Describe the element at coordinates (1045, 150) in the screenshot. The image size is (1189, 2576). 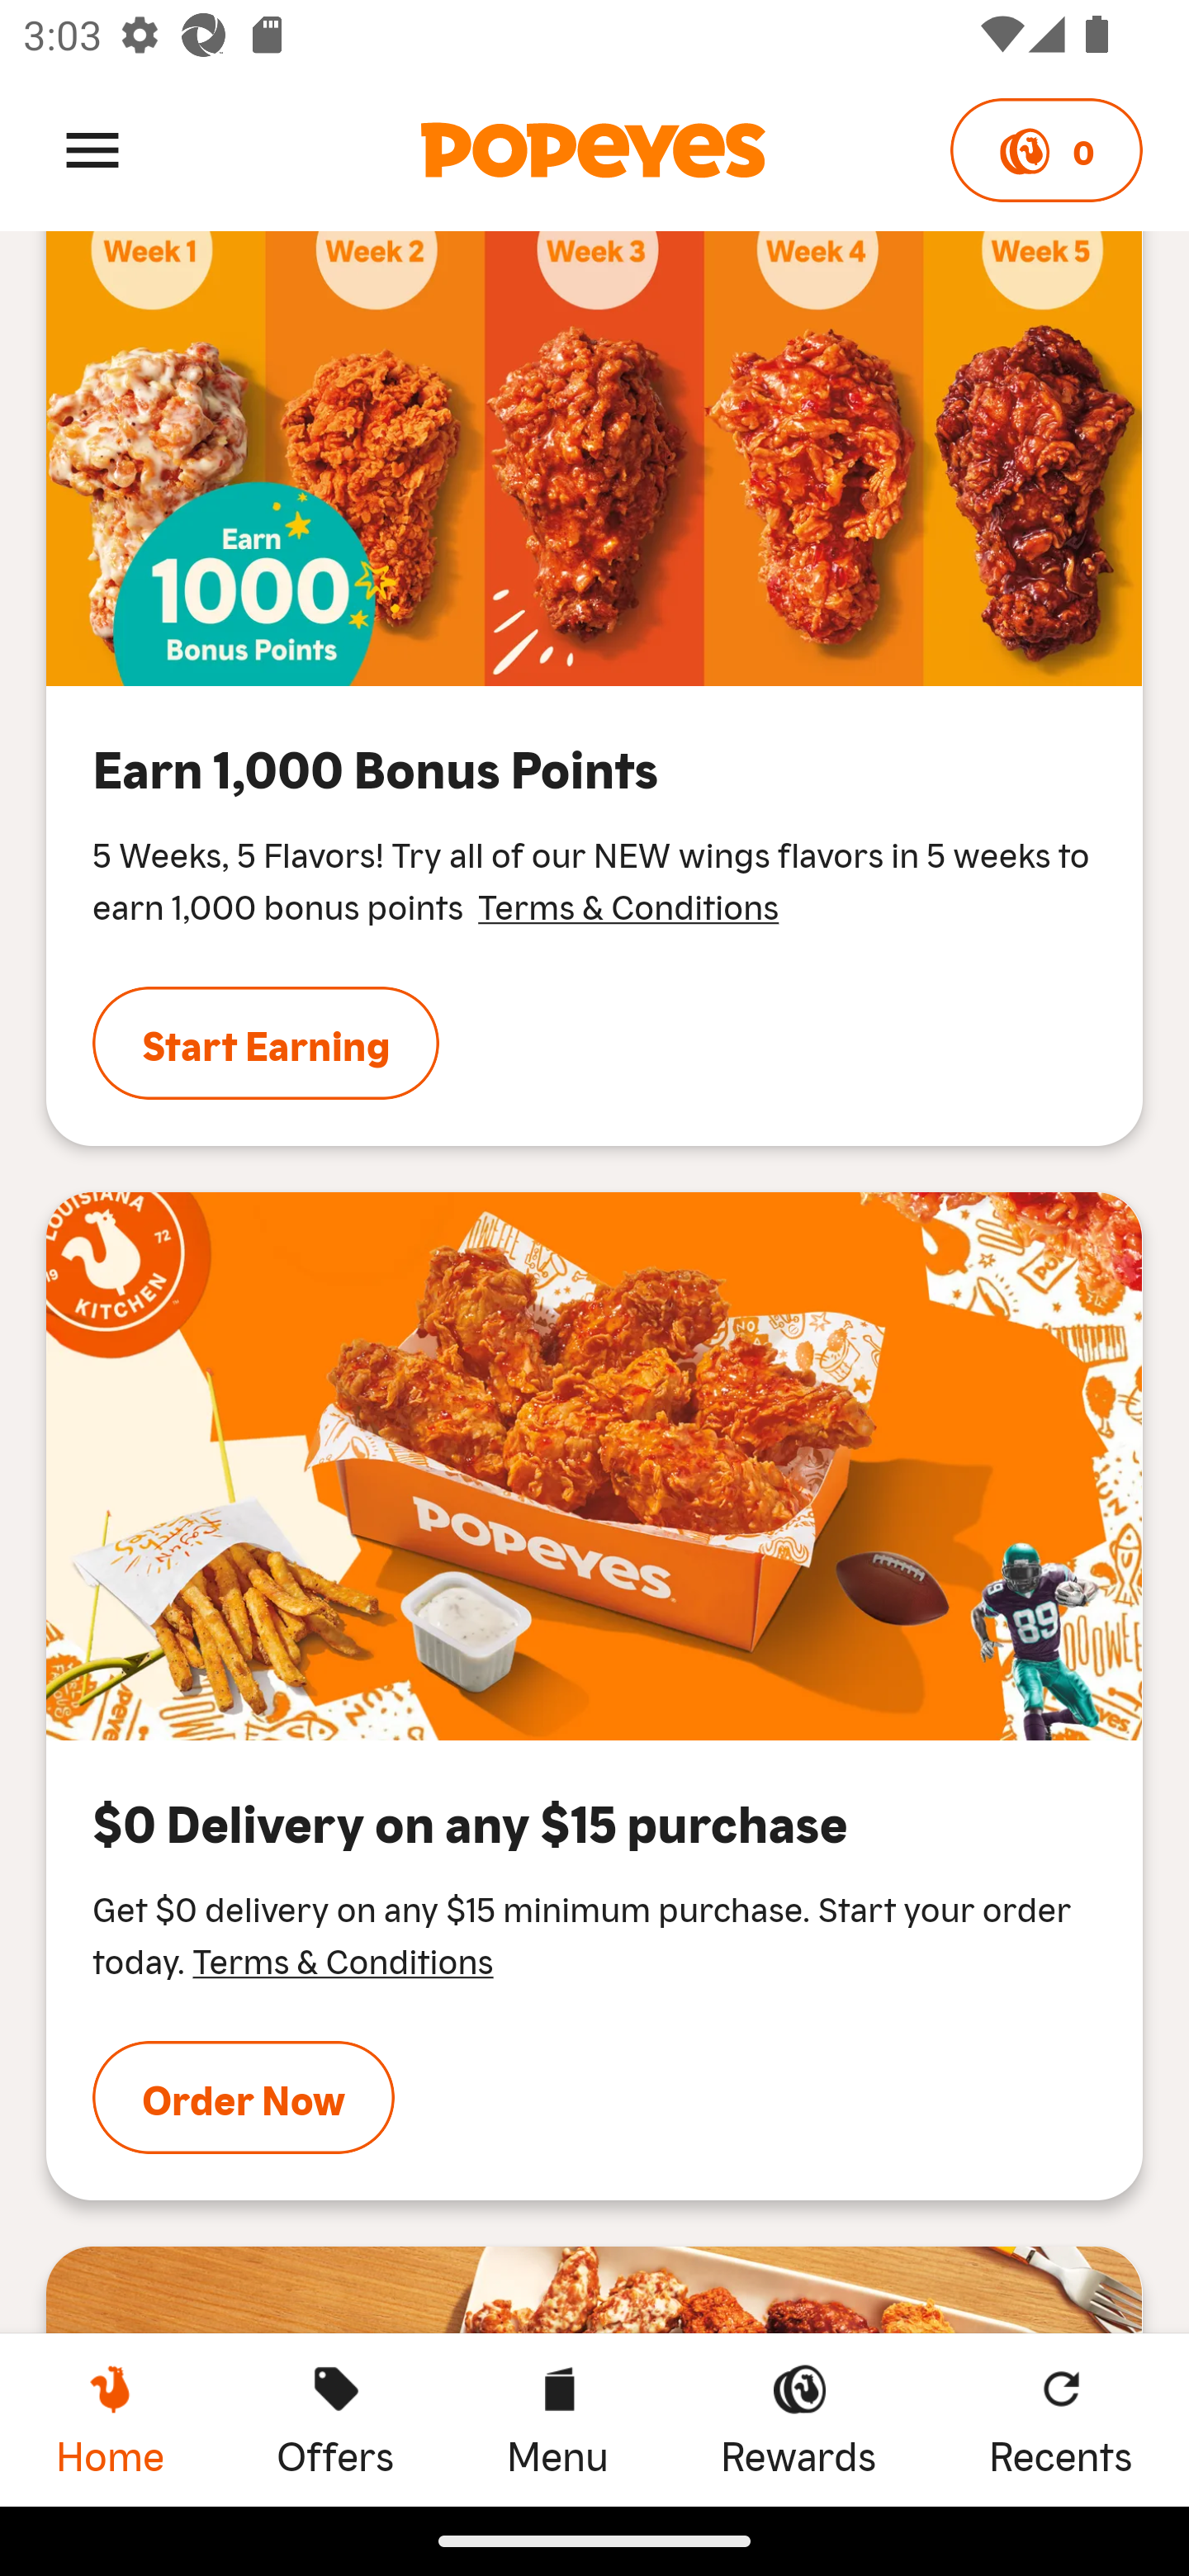
I see `0 Points 0` at that location.